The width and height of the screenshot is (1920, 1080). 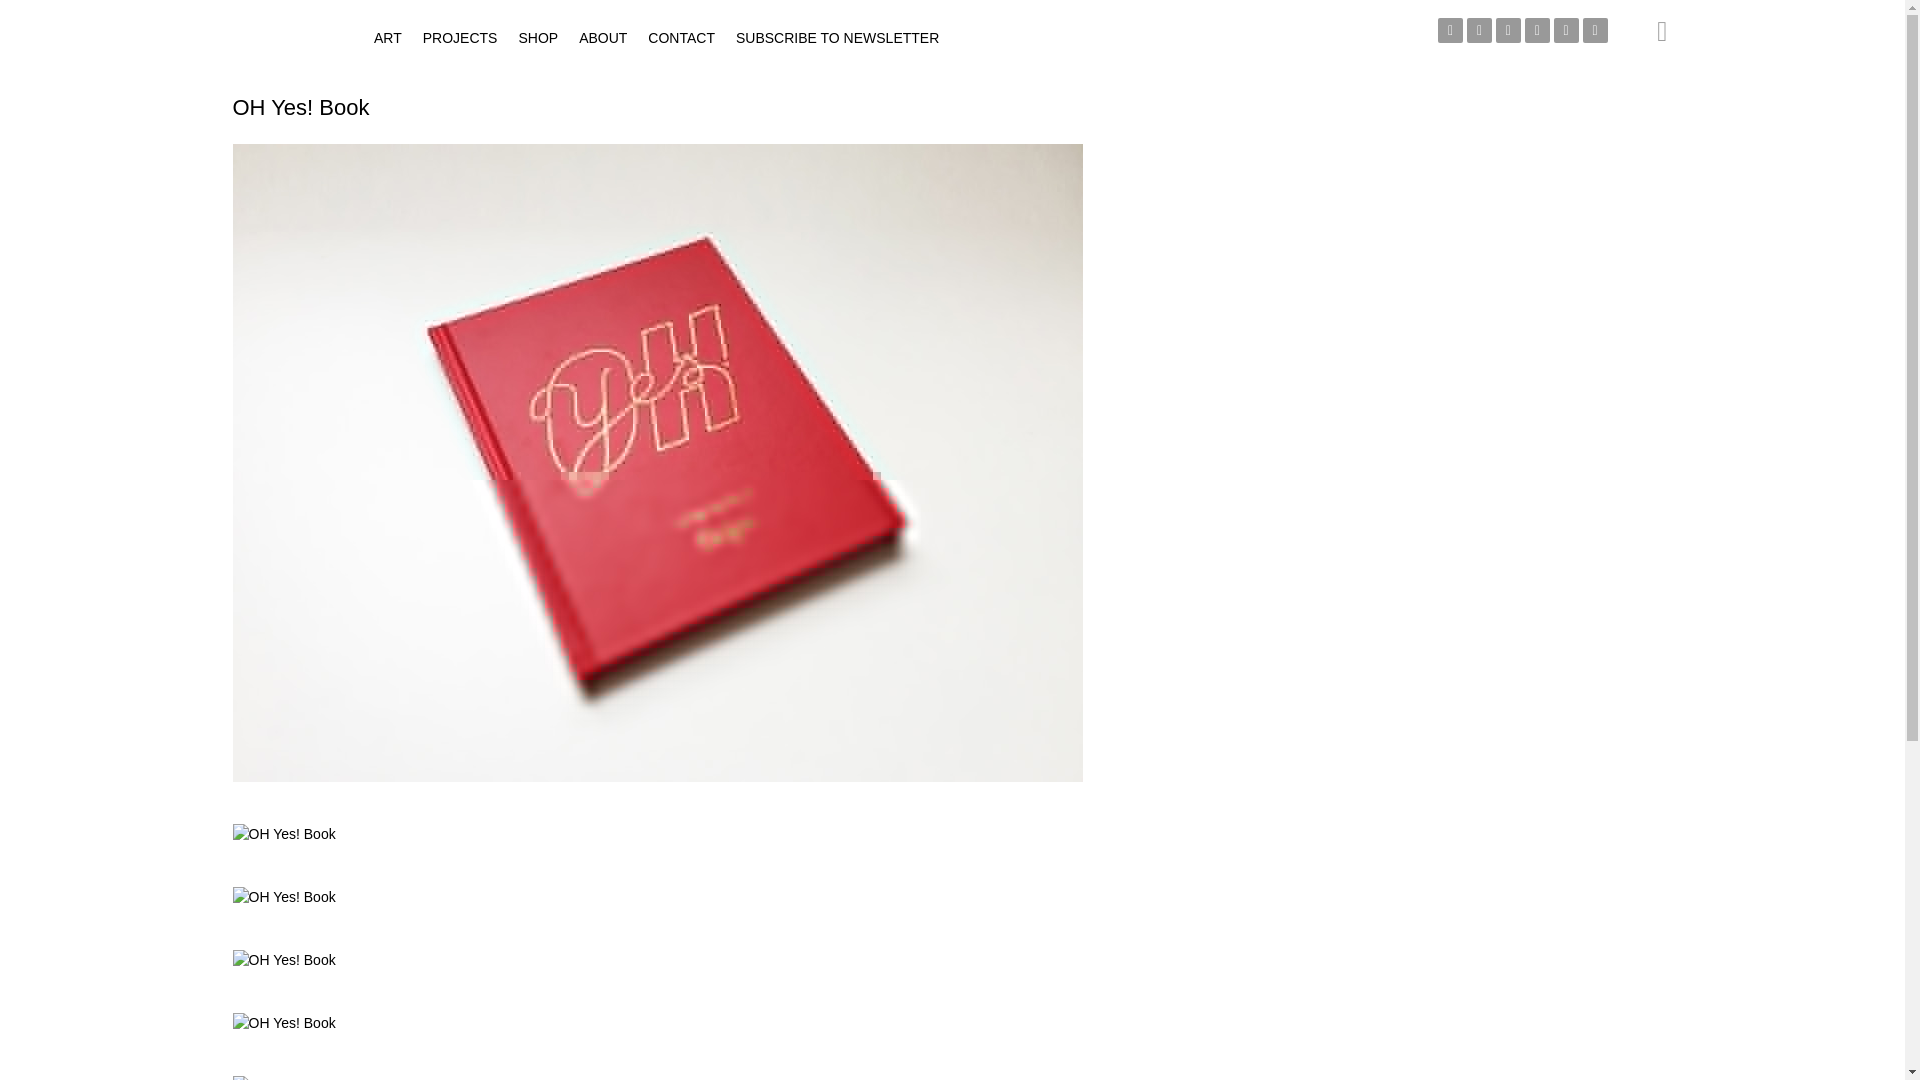 I want to click on SHOP, so click(x=538, y=38).